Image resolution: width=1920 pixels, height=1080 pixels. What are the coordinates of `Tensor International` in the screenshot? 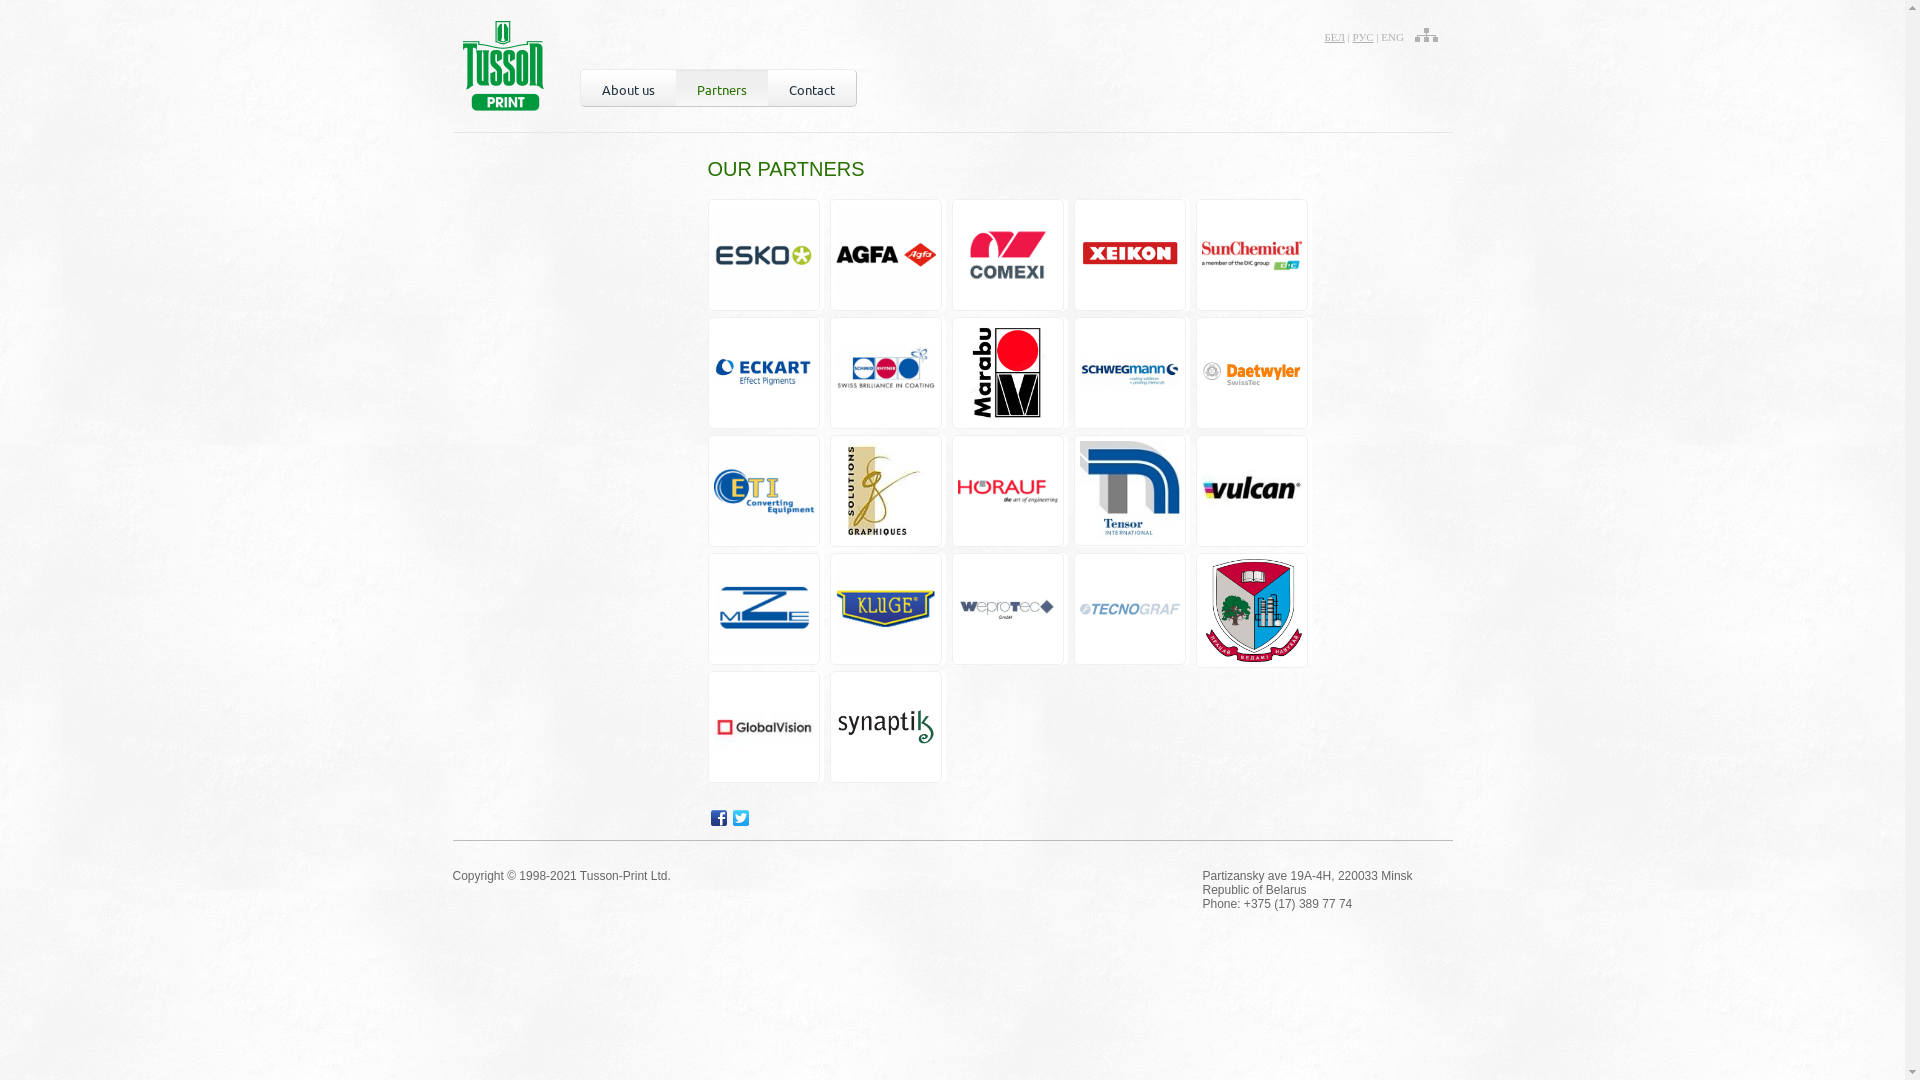 It's located at (1132, 491).